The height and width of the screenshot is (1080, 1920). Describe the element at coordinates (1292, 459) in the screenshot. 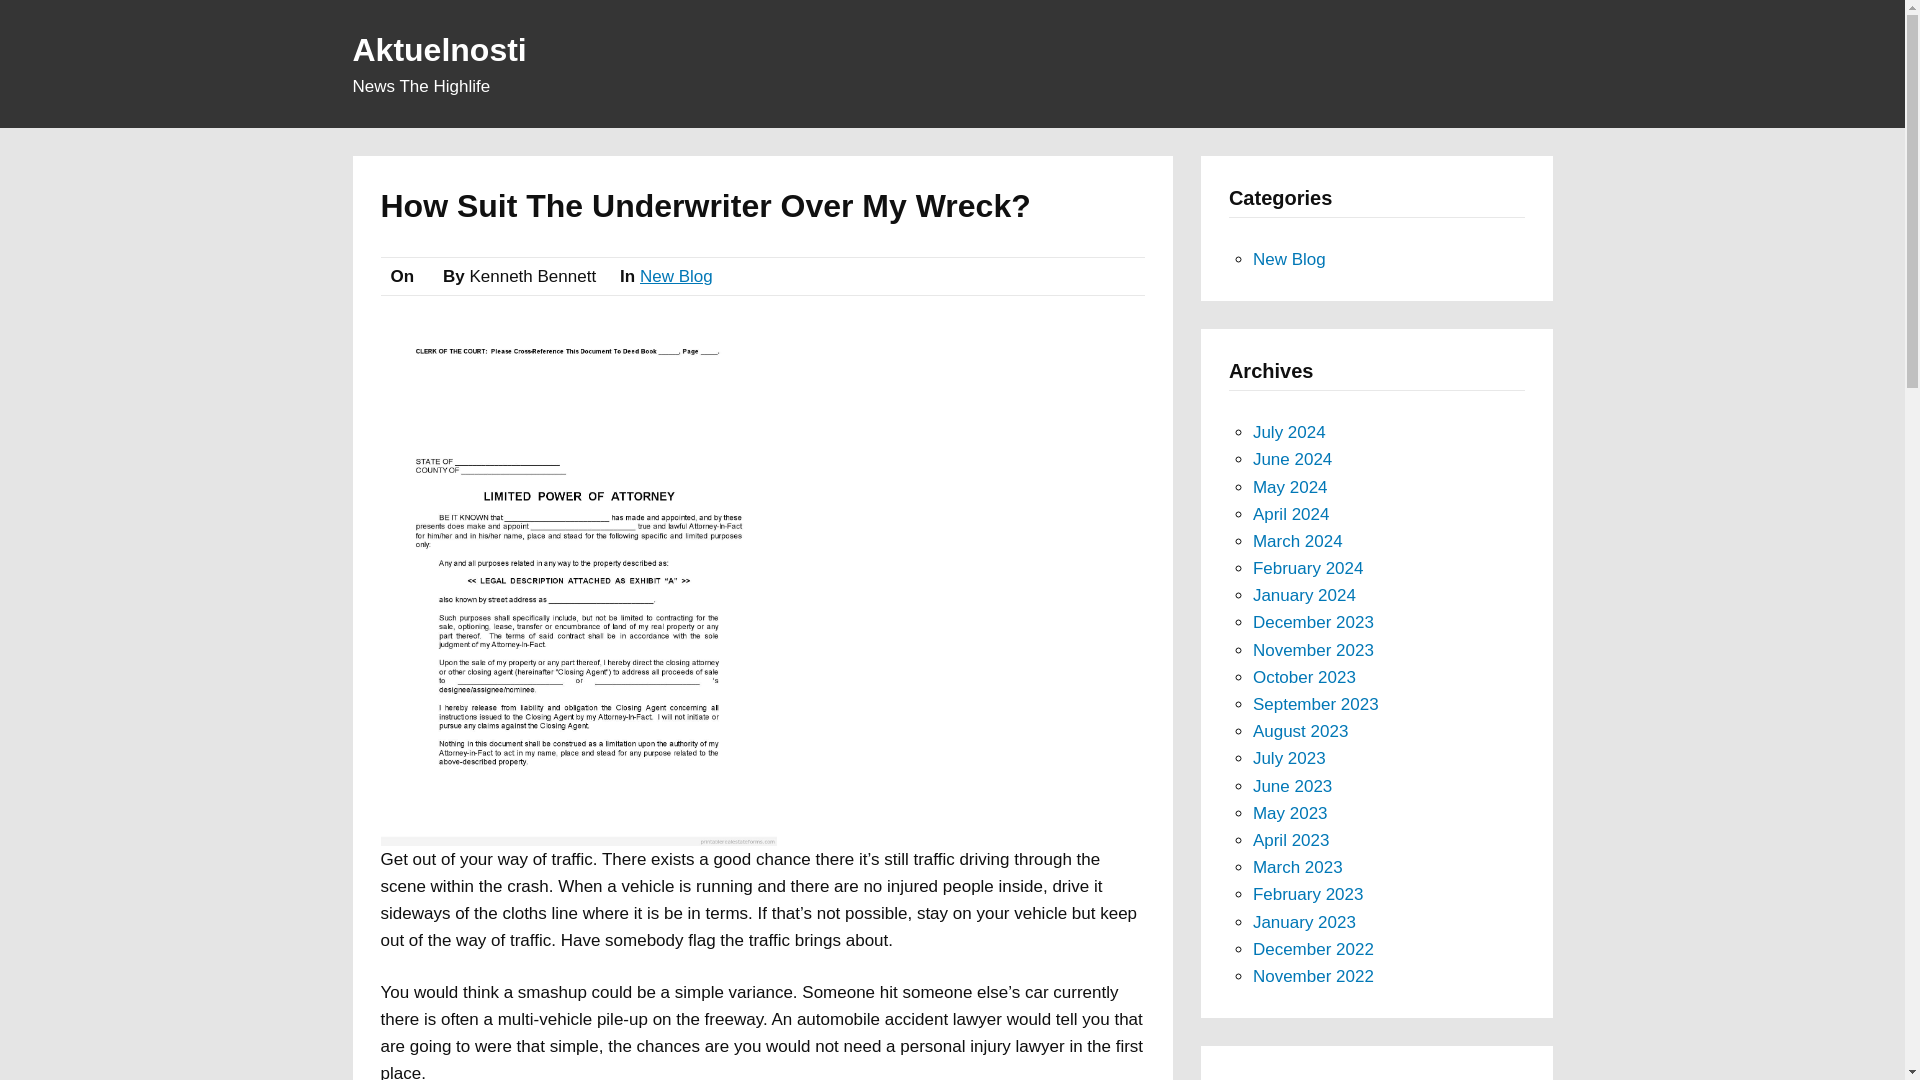

I see `June 2024` at that location.